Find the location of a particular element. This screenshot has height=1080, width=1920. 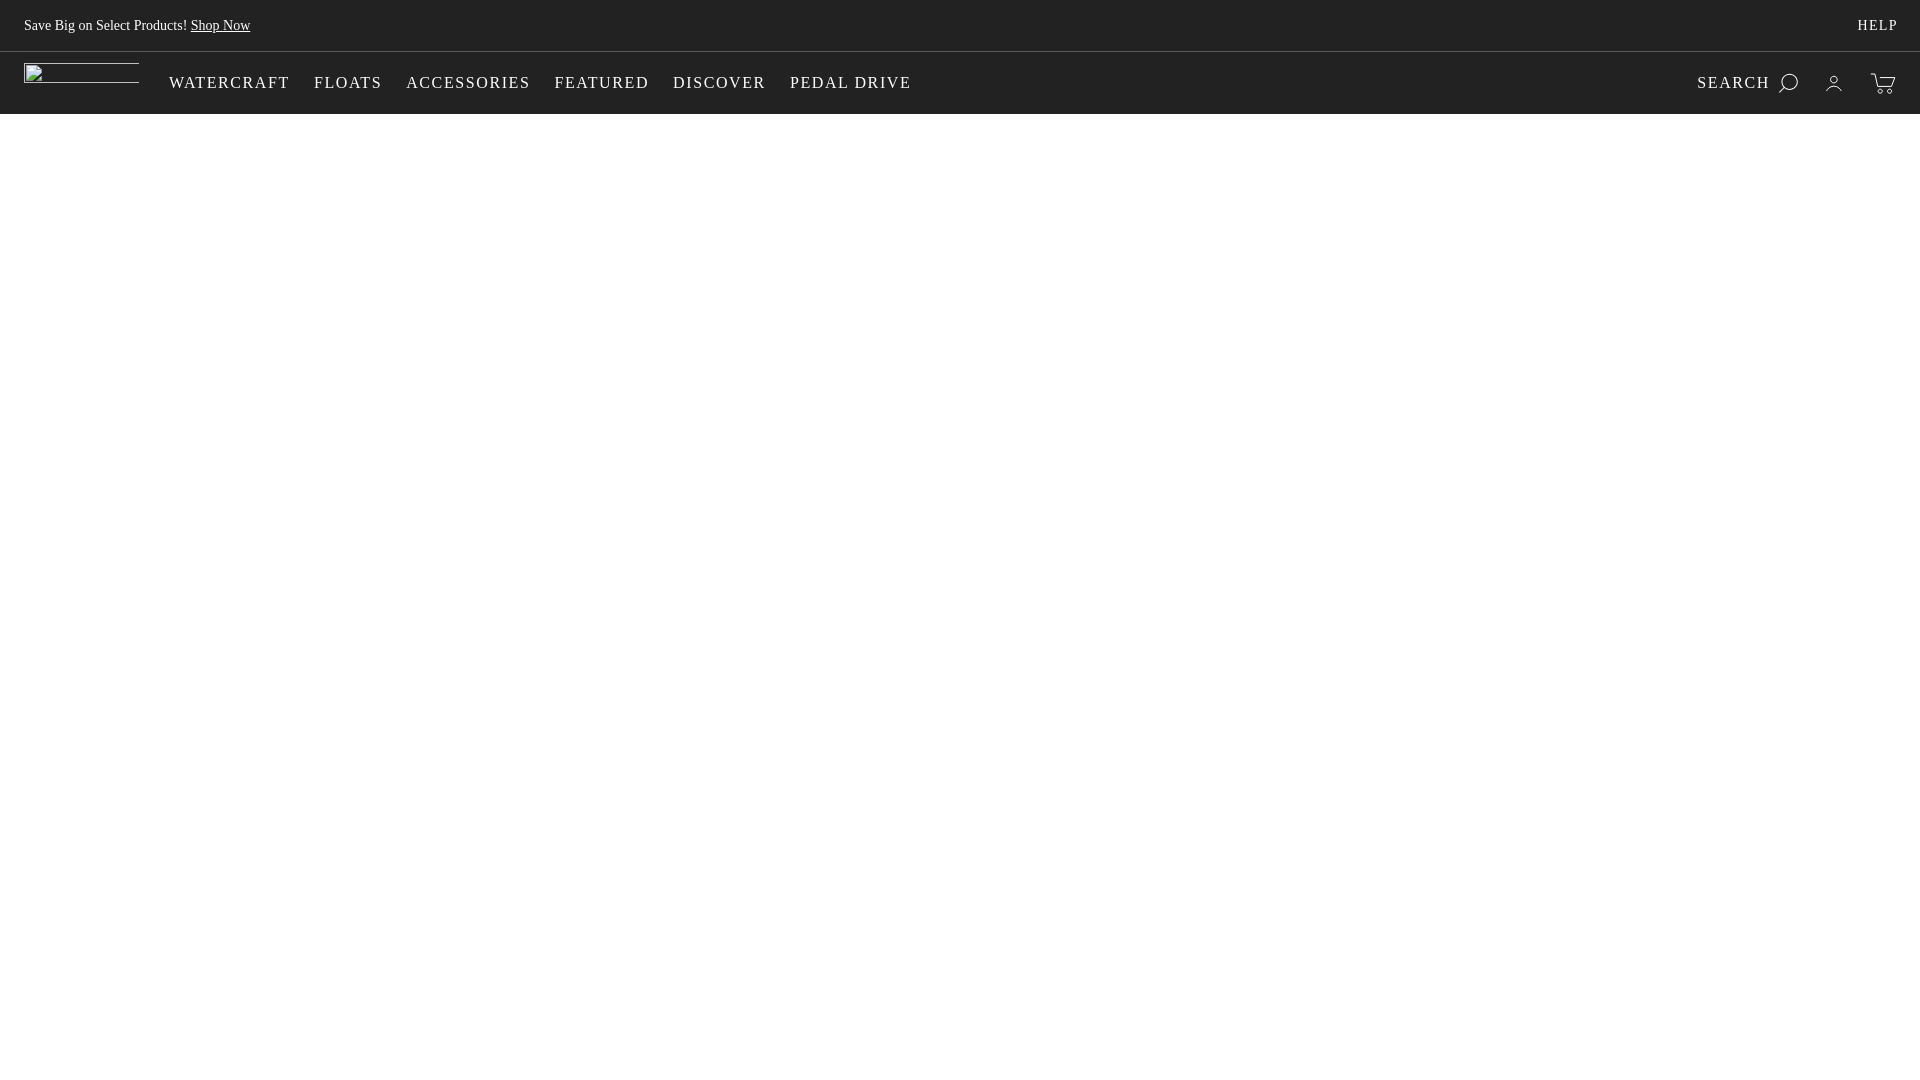

Shop Now is located at coordinates (220, 26).